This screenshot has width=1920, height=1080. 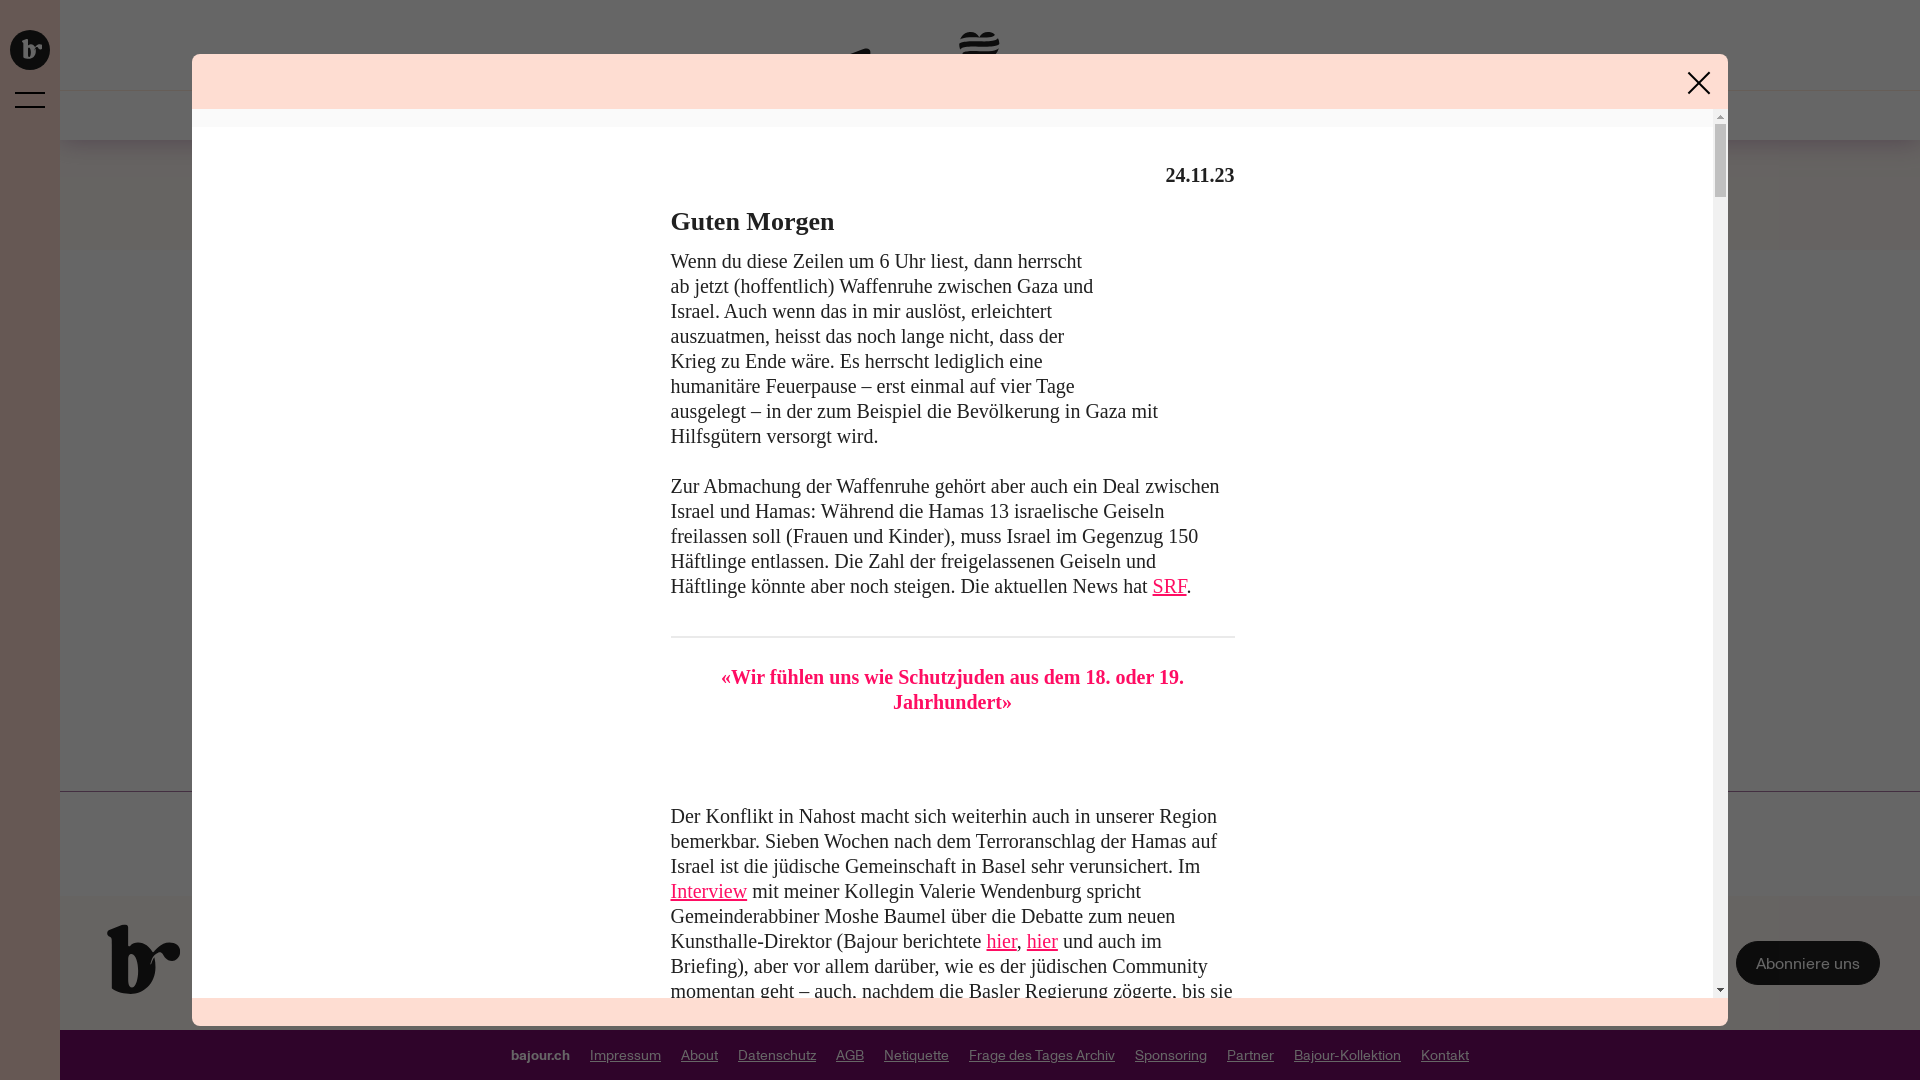 What do you see at coordinates (938, 760) in the screenshot?
I see `Maskenpflicht` at bounding box center [938, 760].